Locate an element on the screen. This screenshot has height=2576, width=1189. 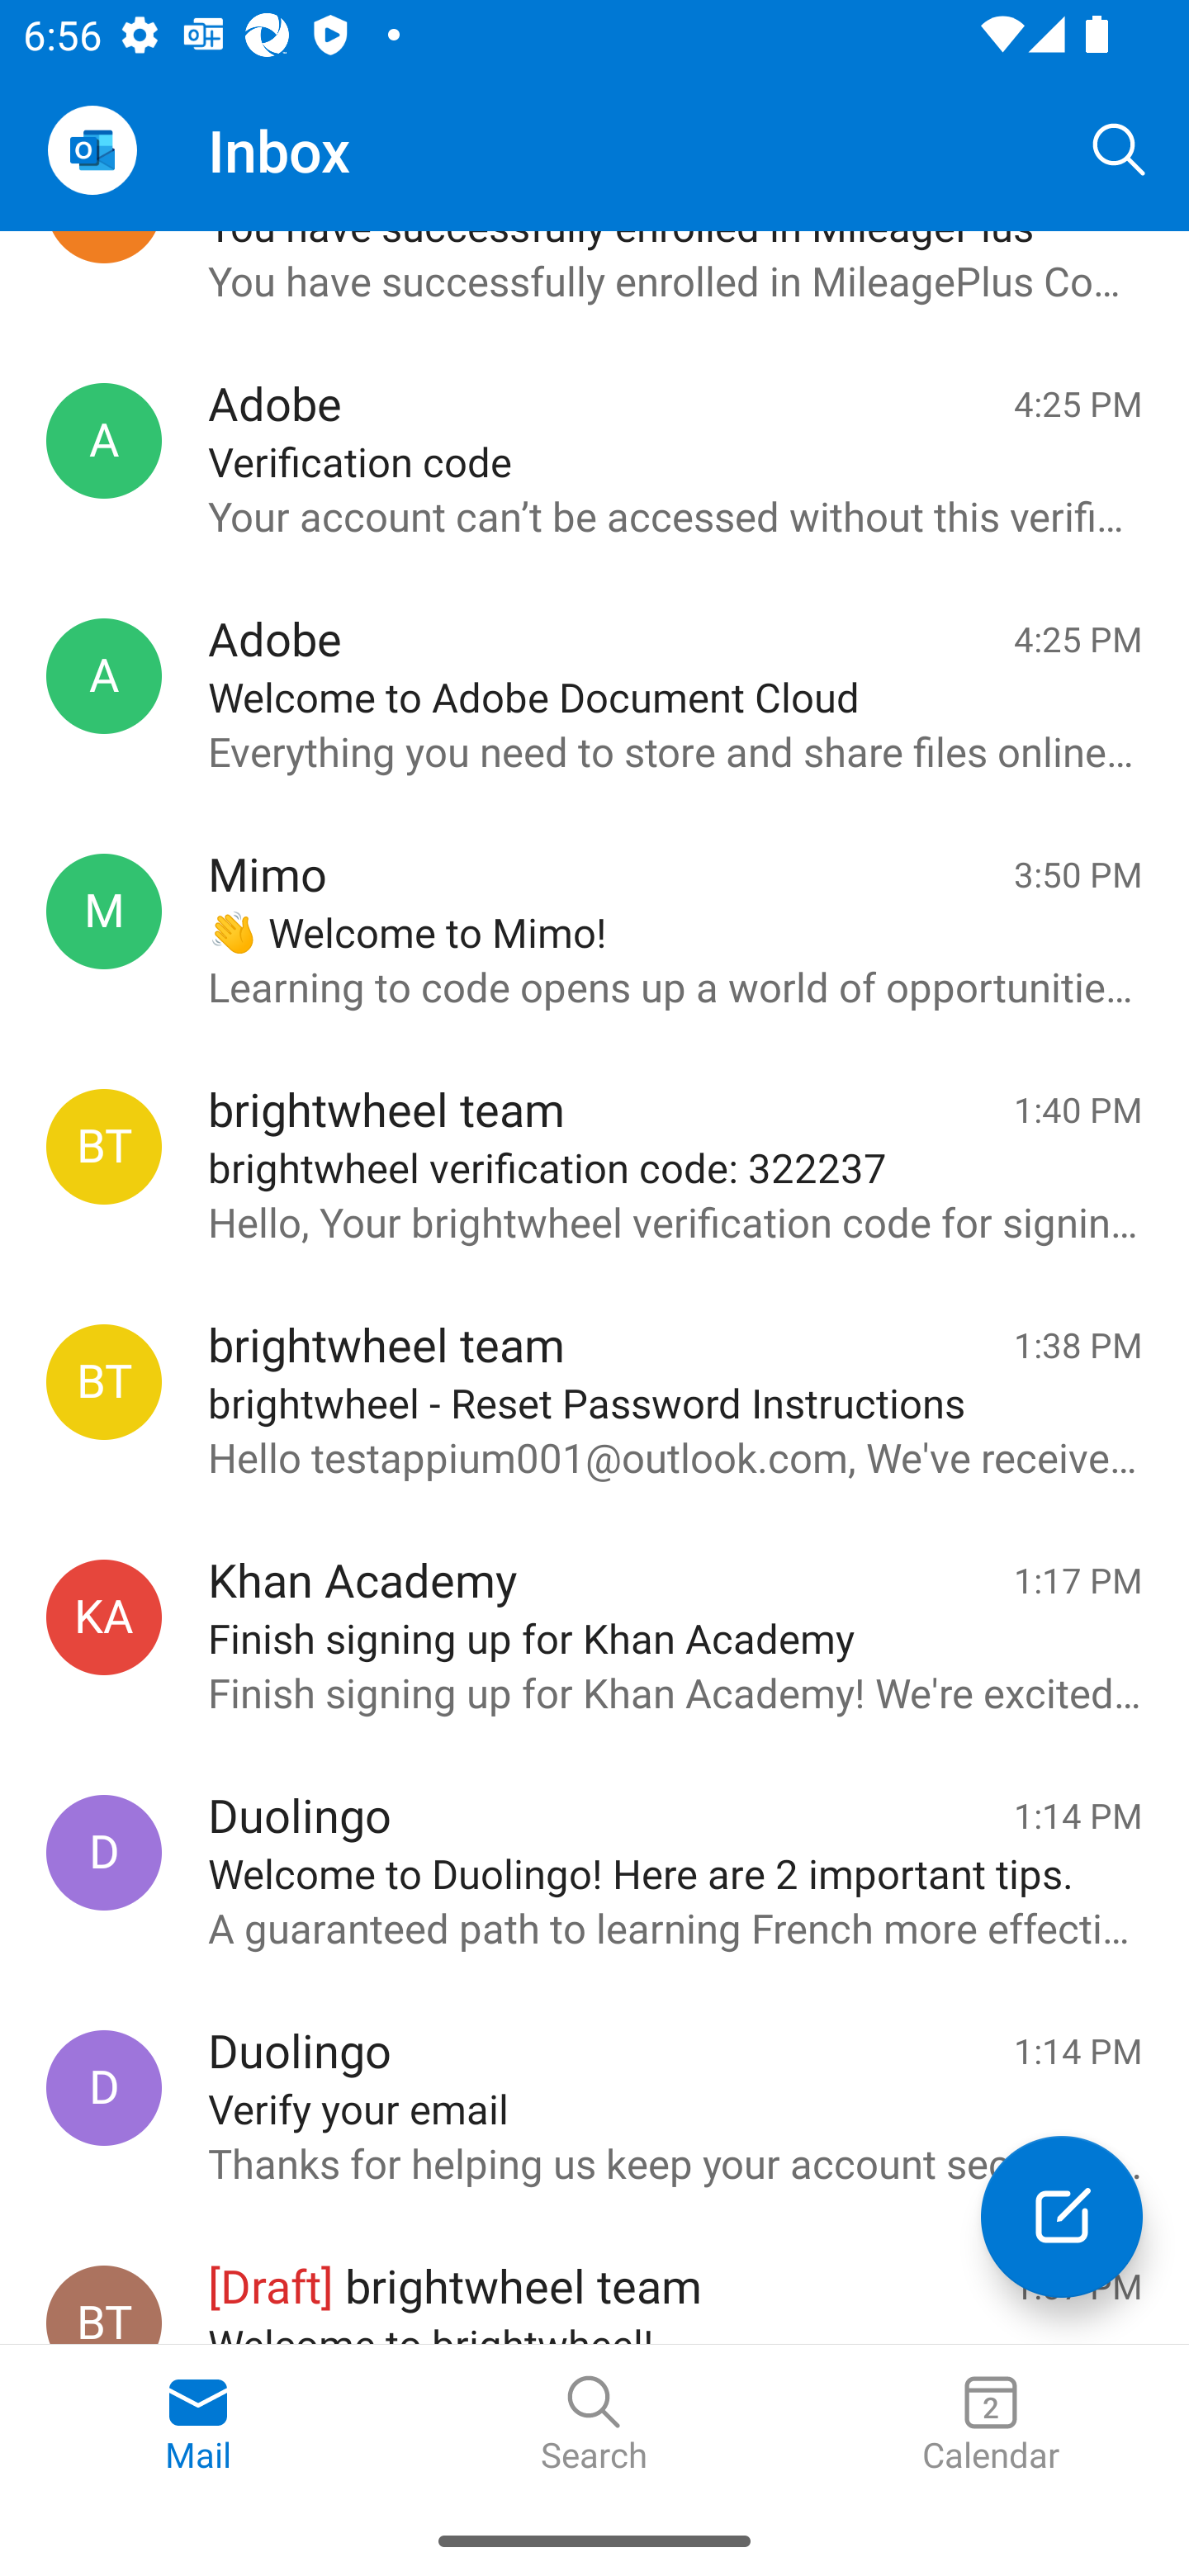
Mimo, support@getmimo.com is located at coordinates (104, 910).